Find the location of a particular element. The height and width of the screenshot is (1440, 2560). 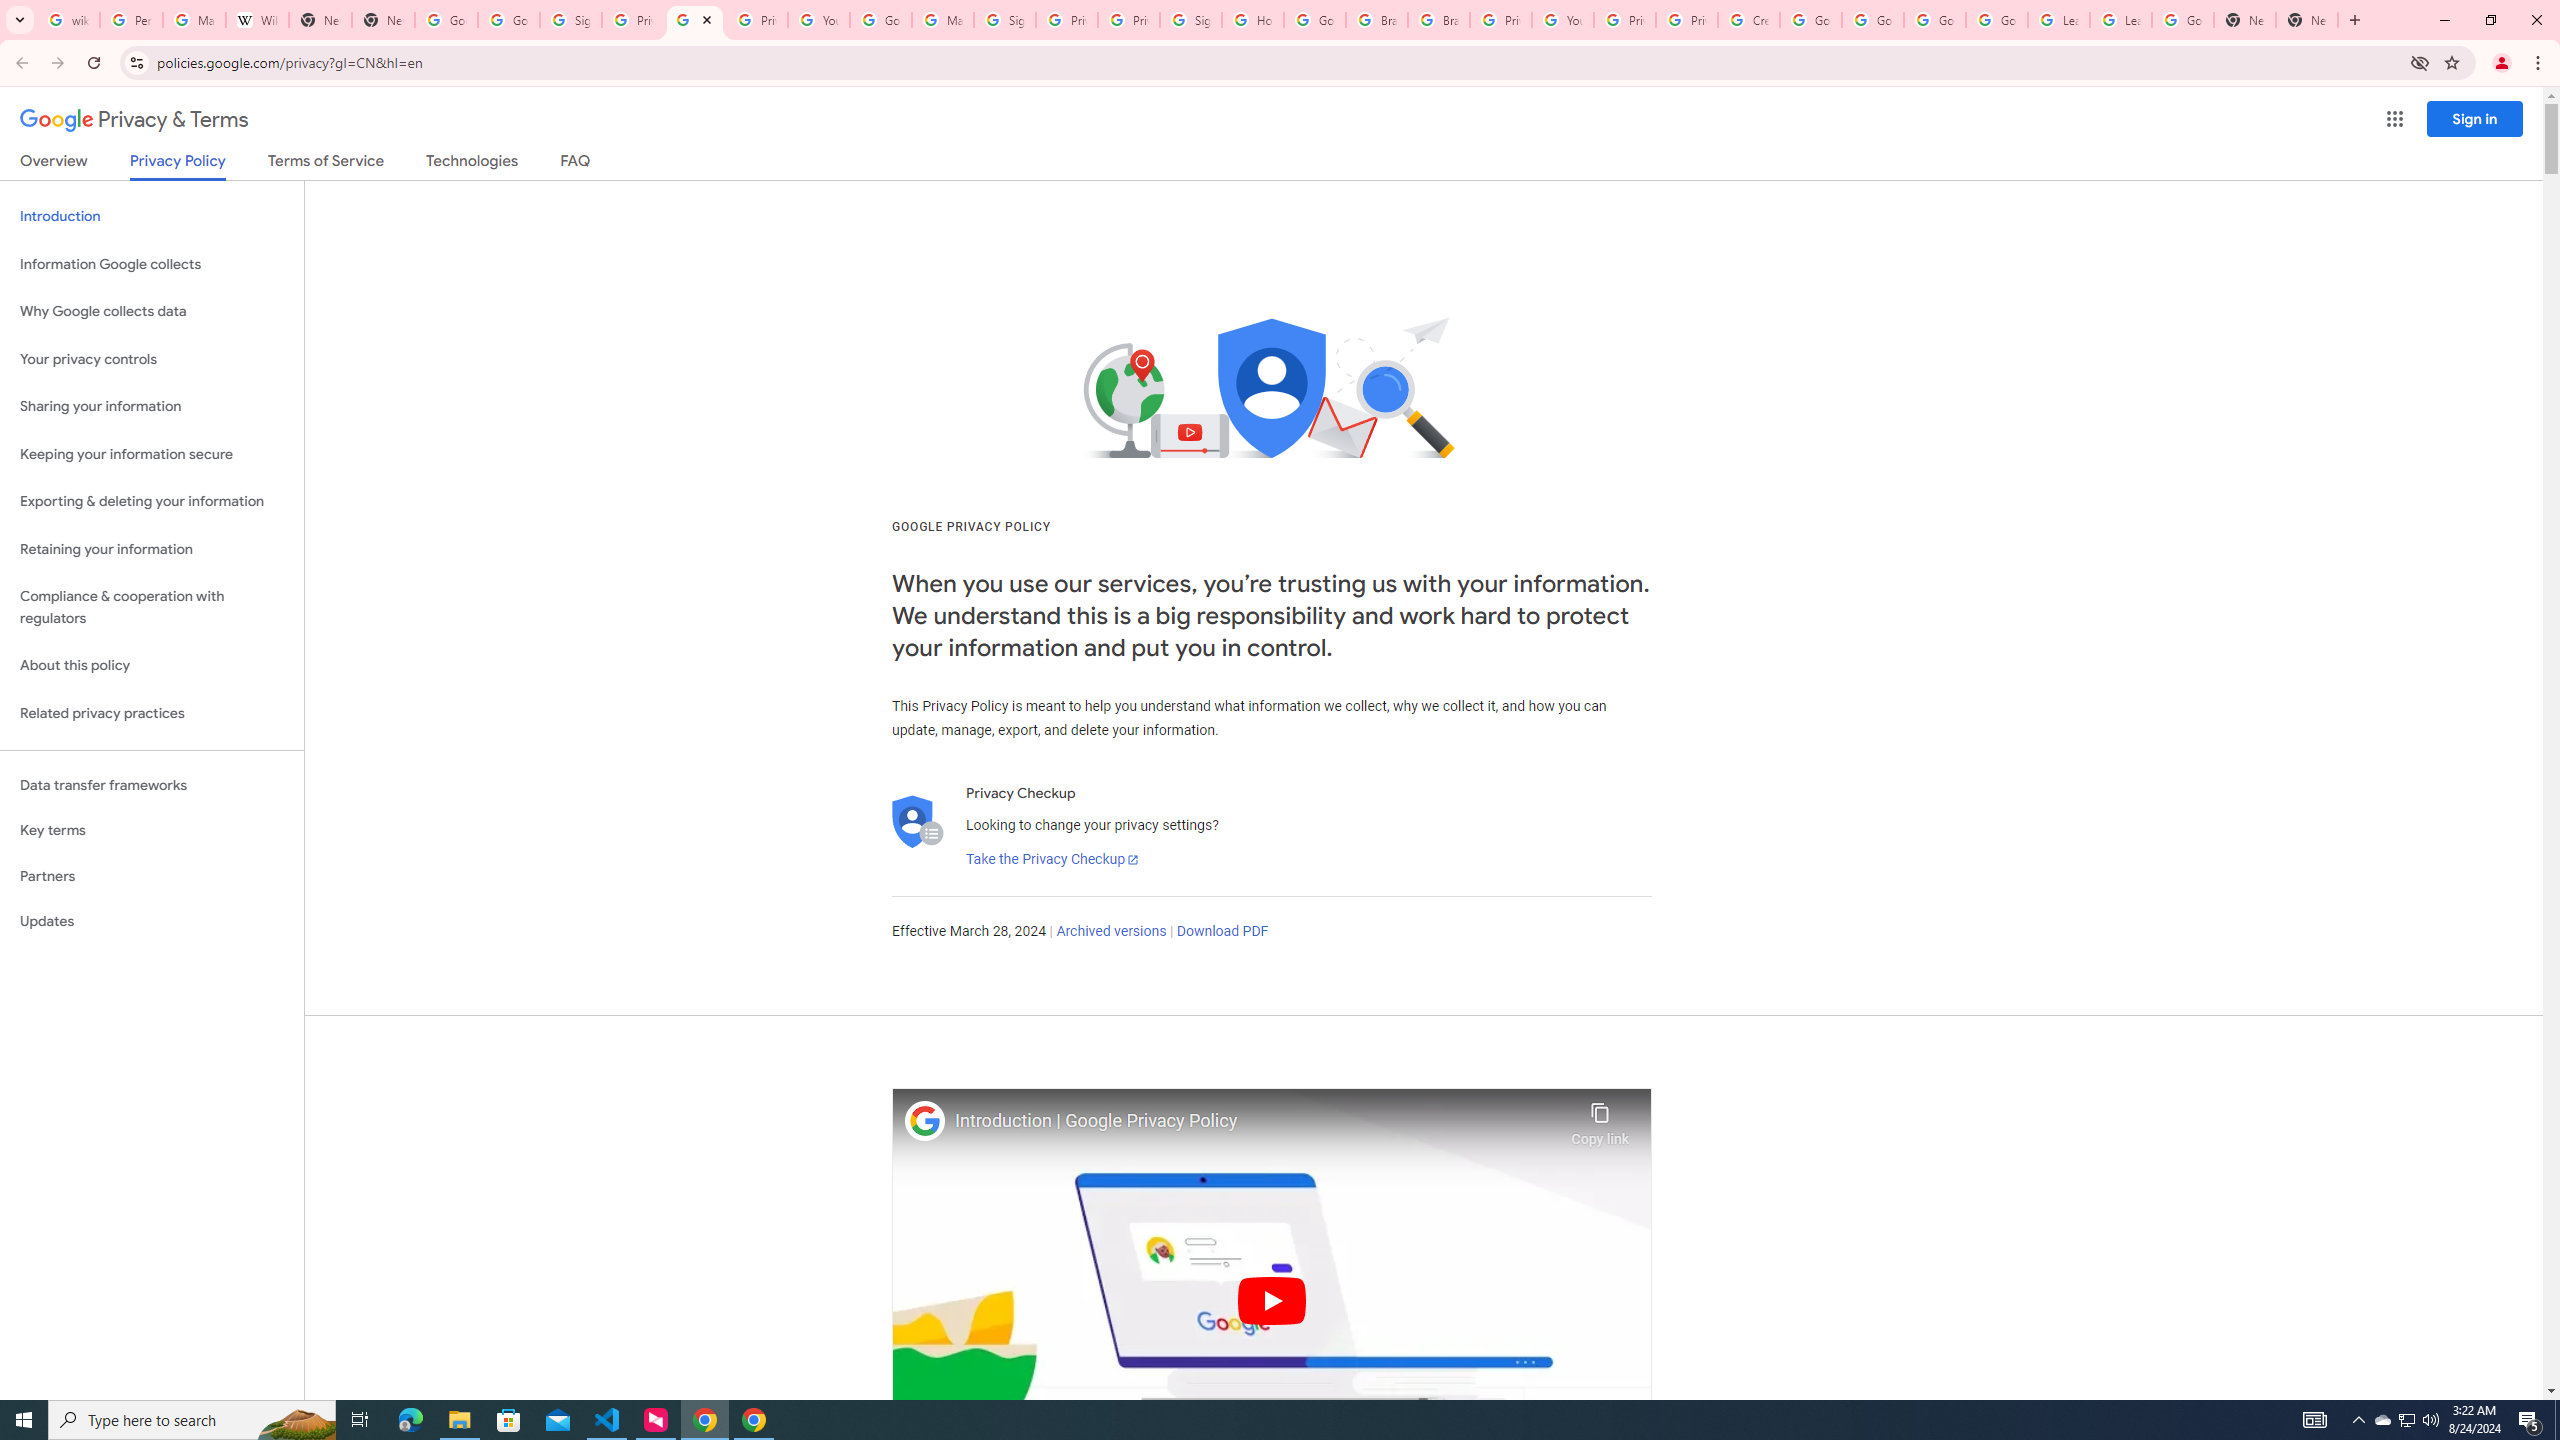

Wikipedia:Edit requests - Wikipedia is located at coordinates (256, 20).